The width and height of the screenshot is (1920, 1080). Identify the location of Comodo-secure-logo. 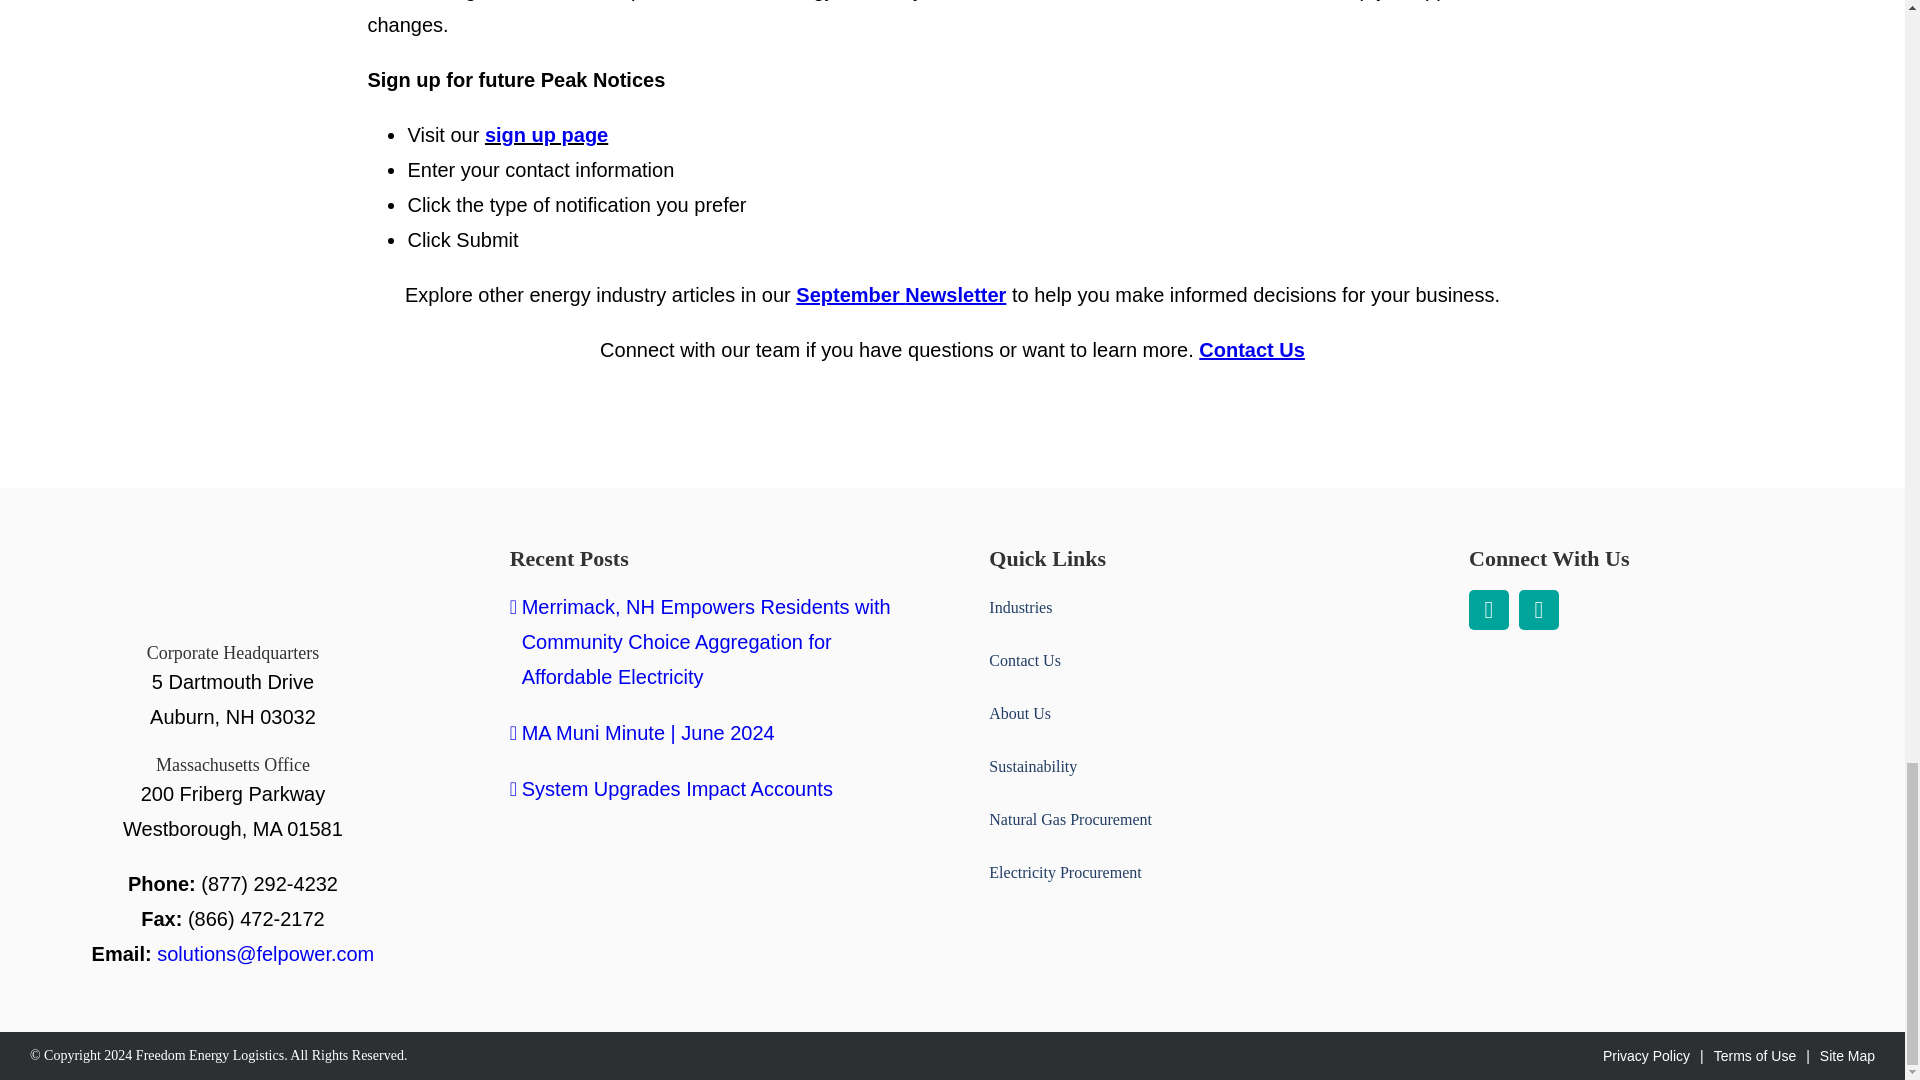
(1736, 720).